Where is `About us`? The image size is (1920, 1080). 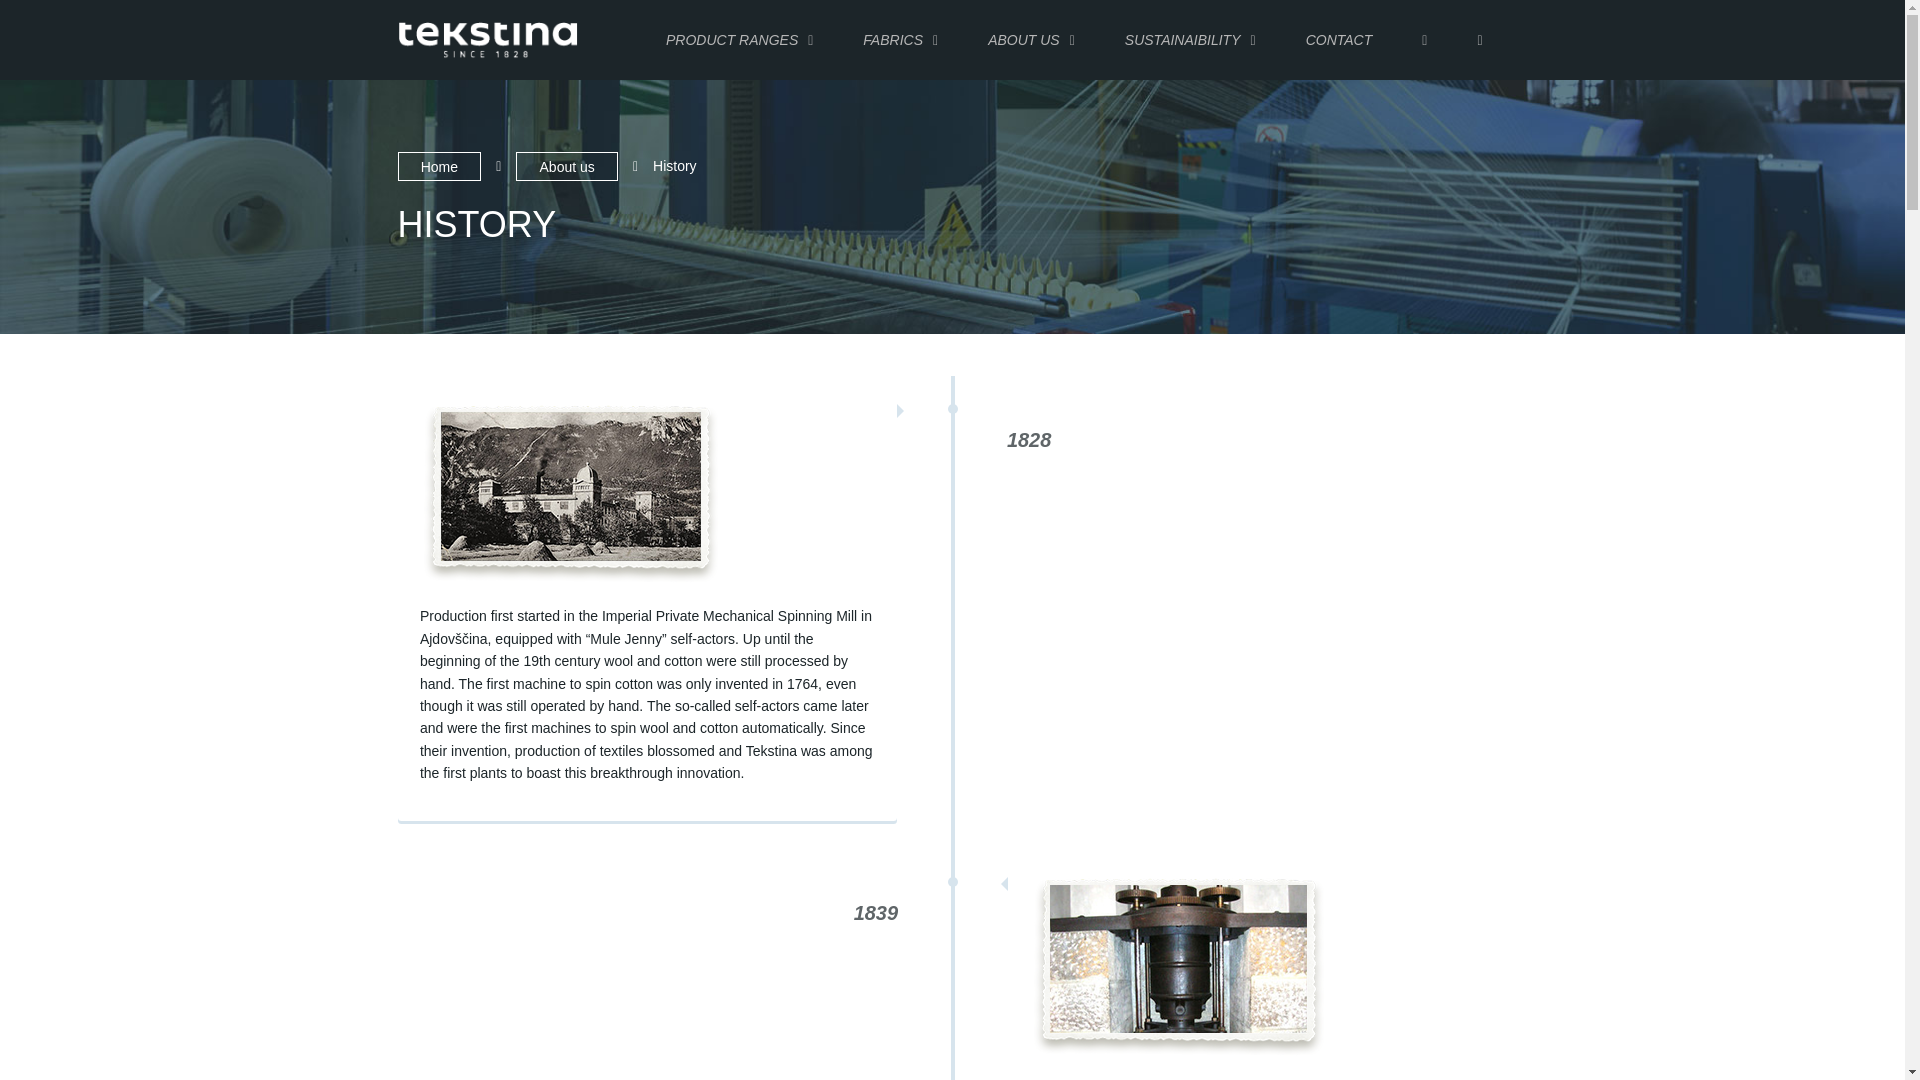
About us is located at coordinates (567, 166).